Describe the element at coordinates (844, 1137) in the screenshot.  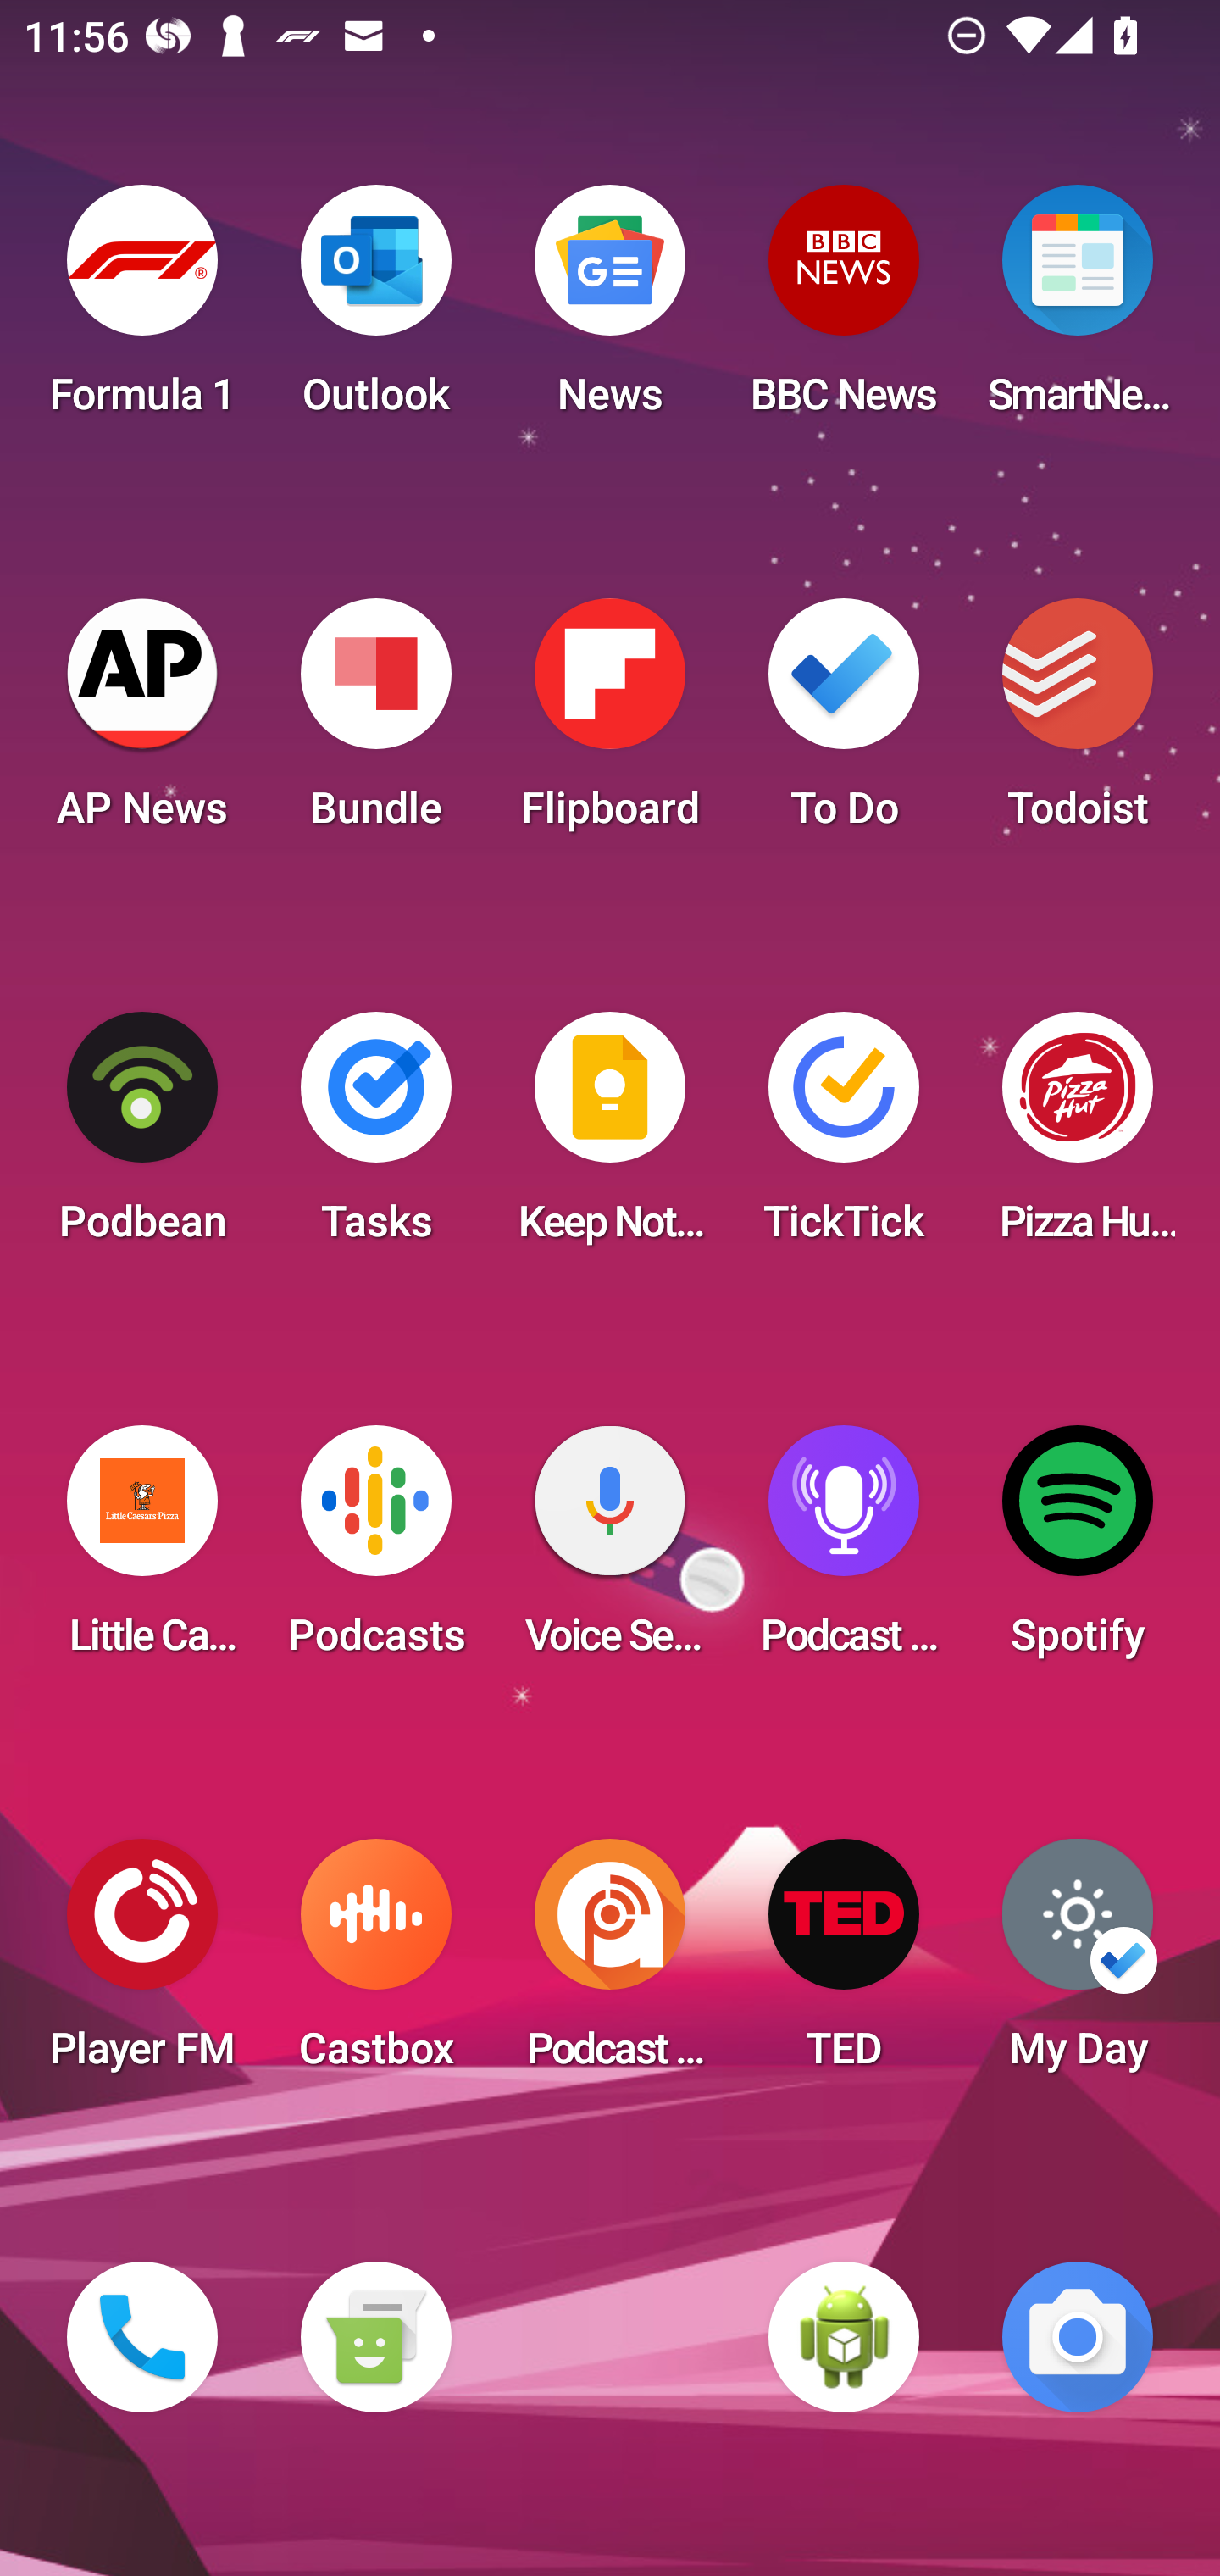
I see `TickTick` at that location.